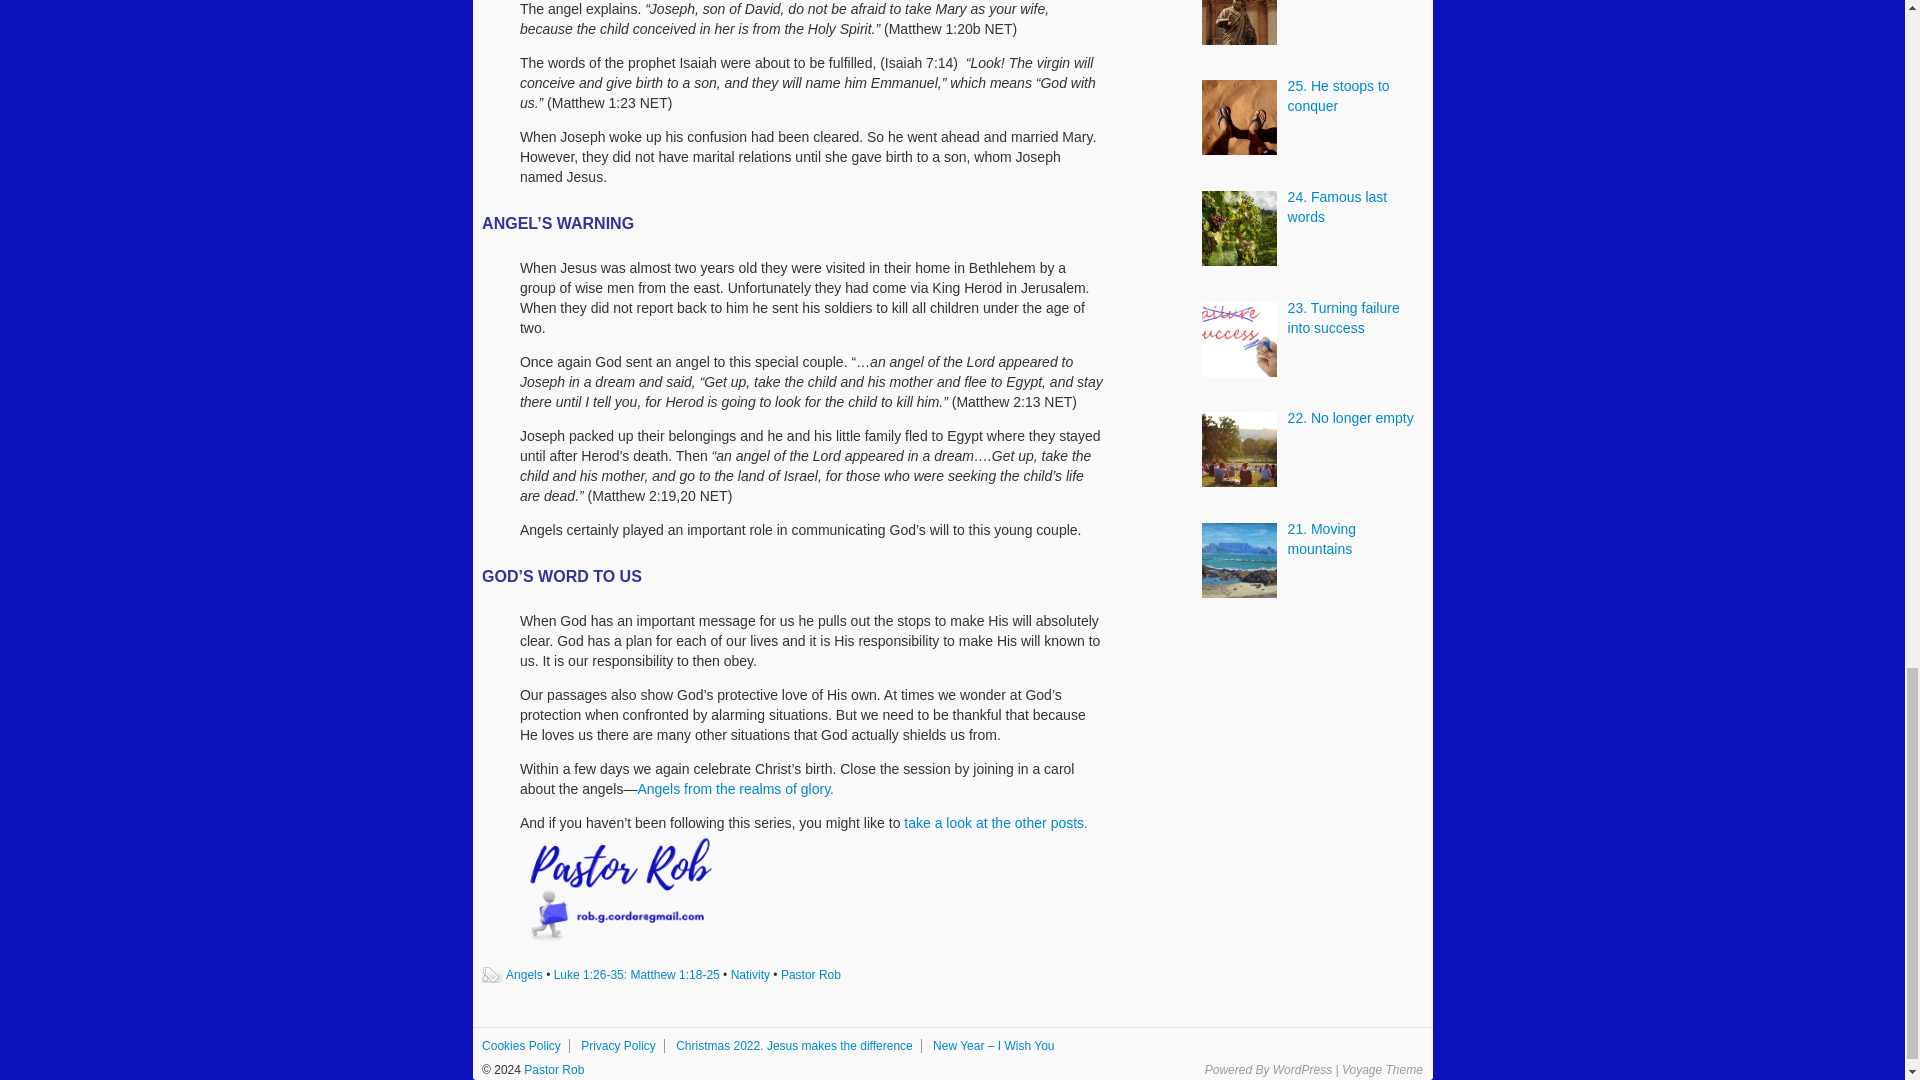 This screenshot has height=1080, width=1920. Describe the element at coordinates (1322, 538) in the screenshot. I see `21. Moving mountains` at that location.